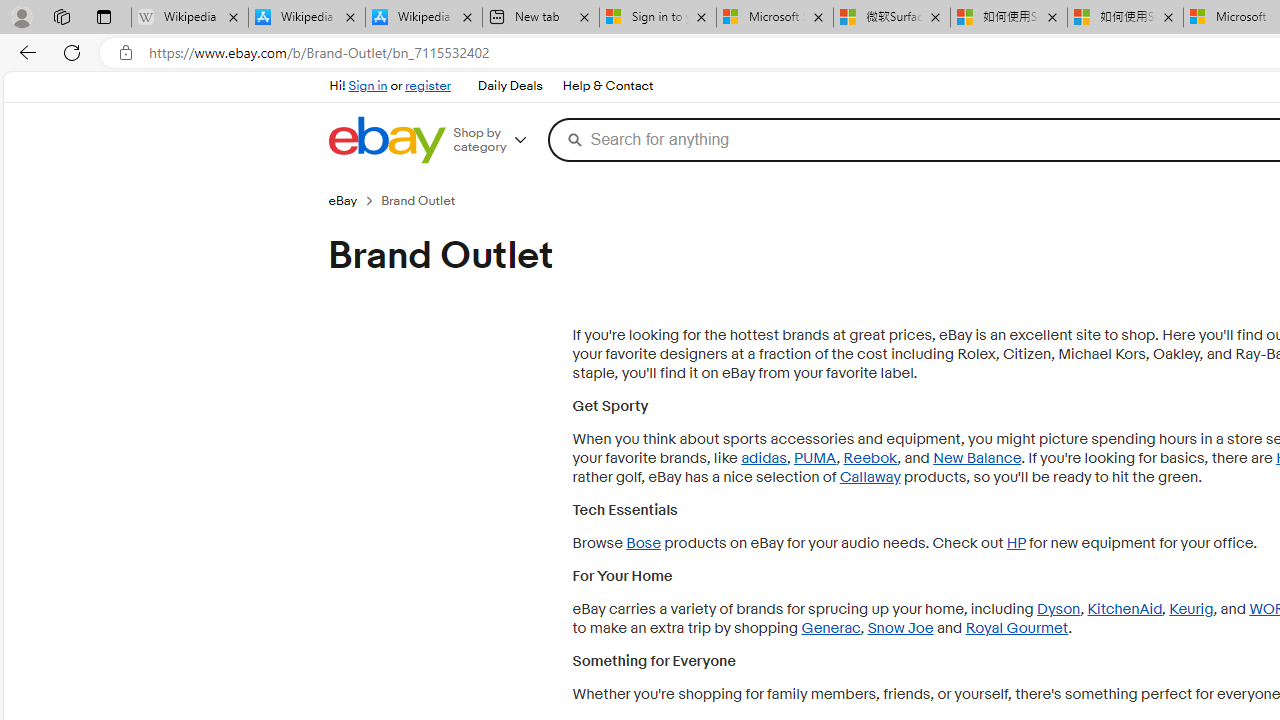 This screenshot has height=720, width=1280. What do you see at coordinates (870, 458) in the screenshot?
I see `Reebok` at bounding box center [870, 458].